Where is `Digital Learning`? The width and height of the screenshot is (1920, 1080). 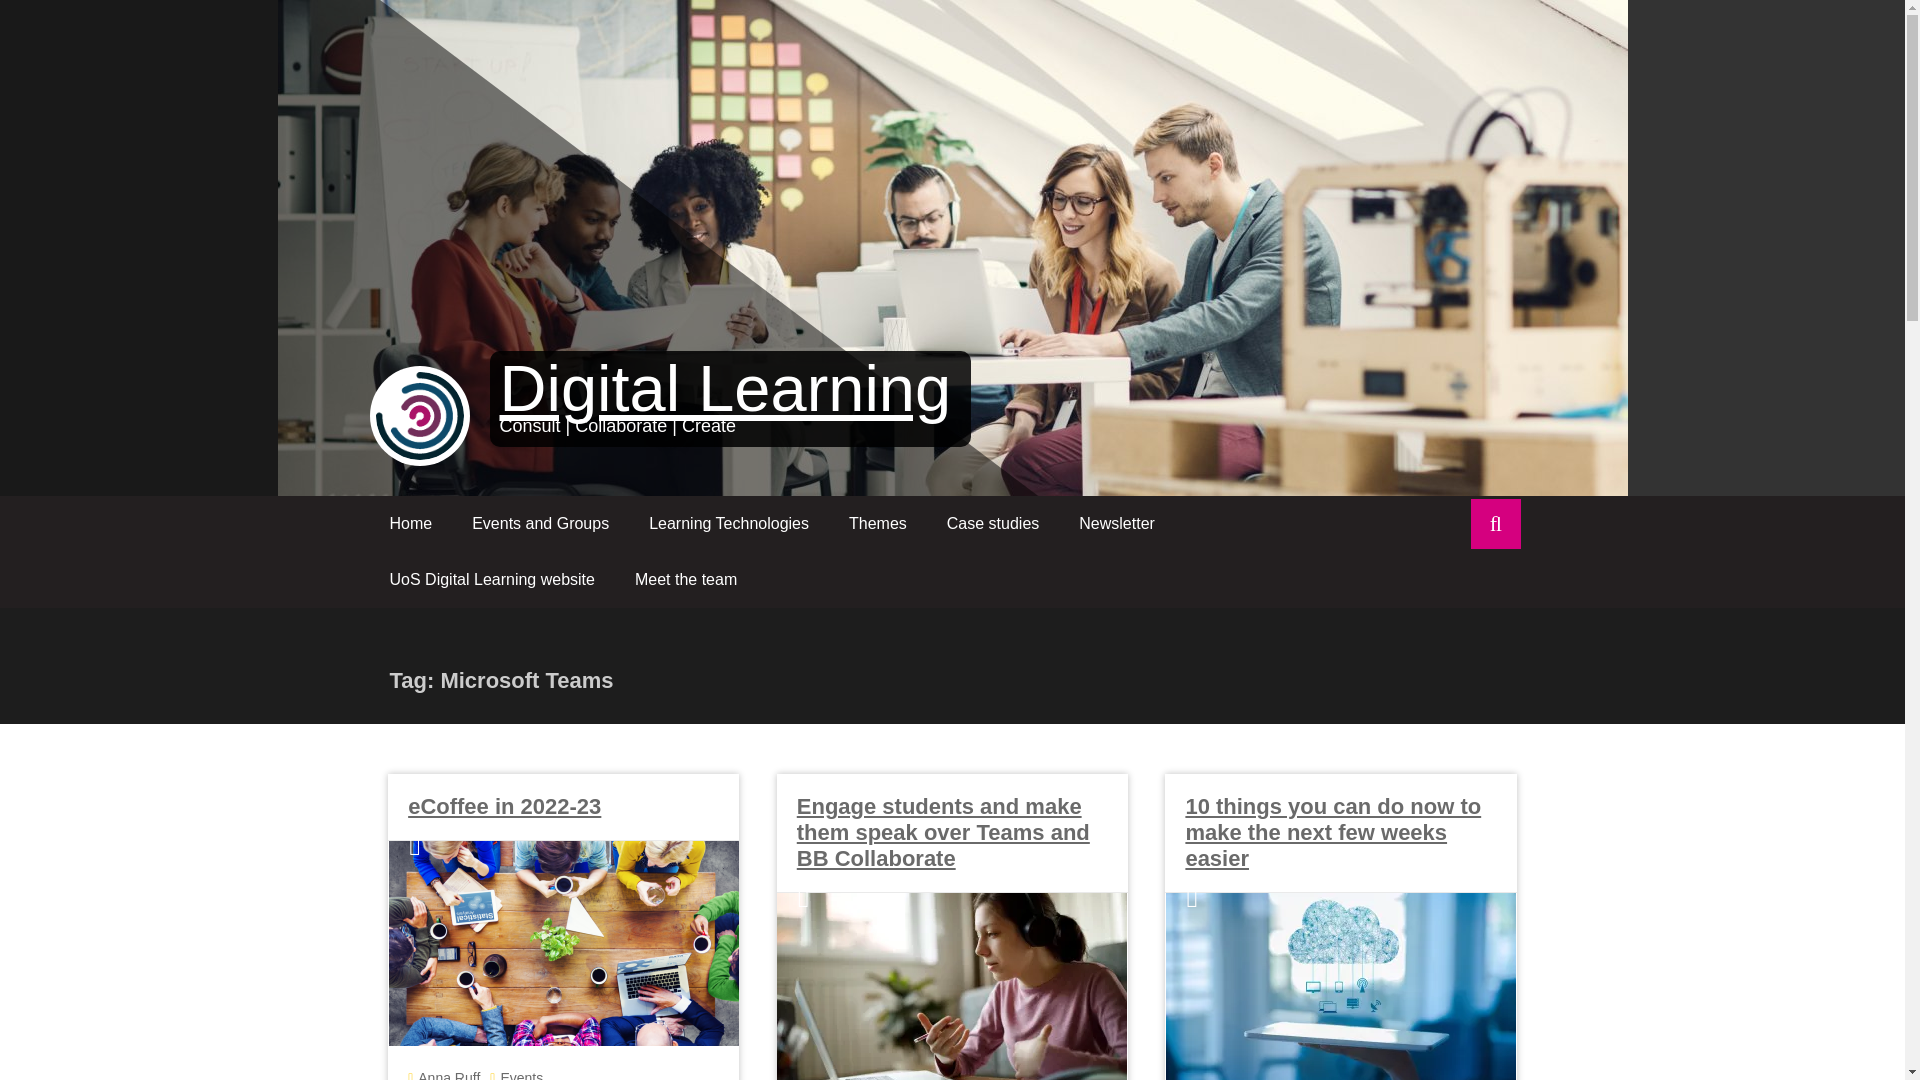
Digital Learning is located at coordinates (726, 388).